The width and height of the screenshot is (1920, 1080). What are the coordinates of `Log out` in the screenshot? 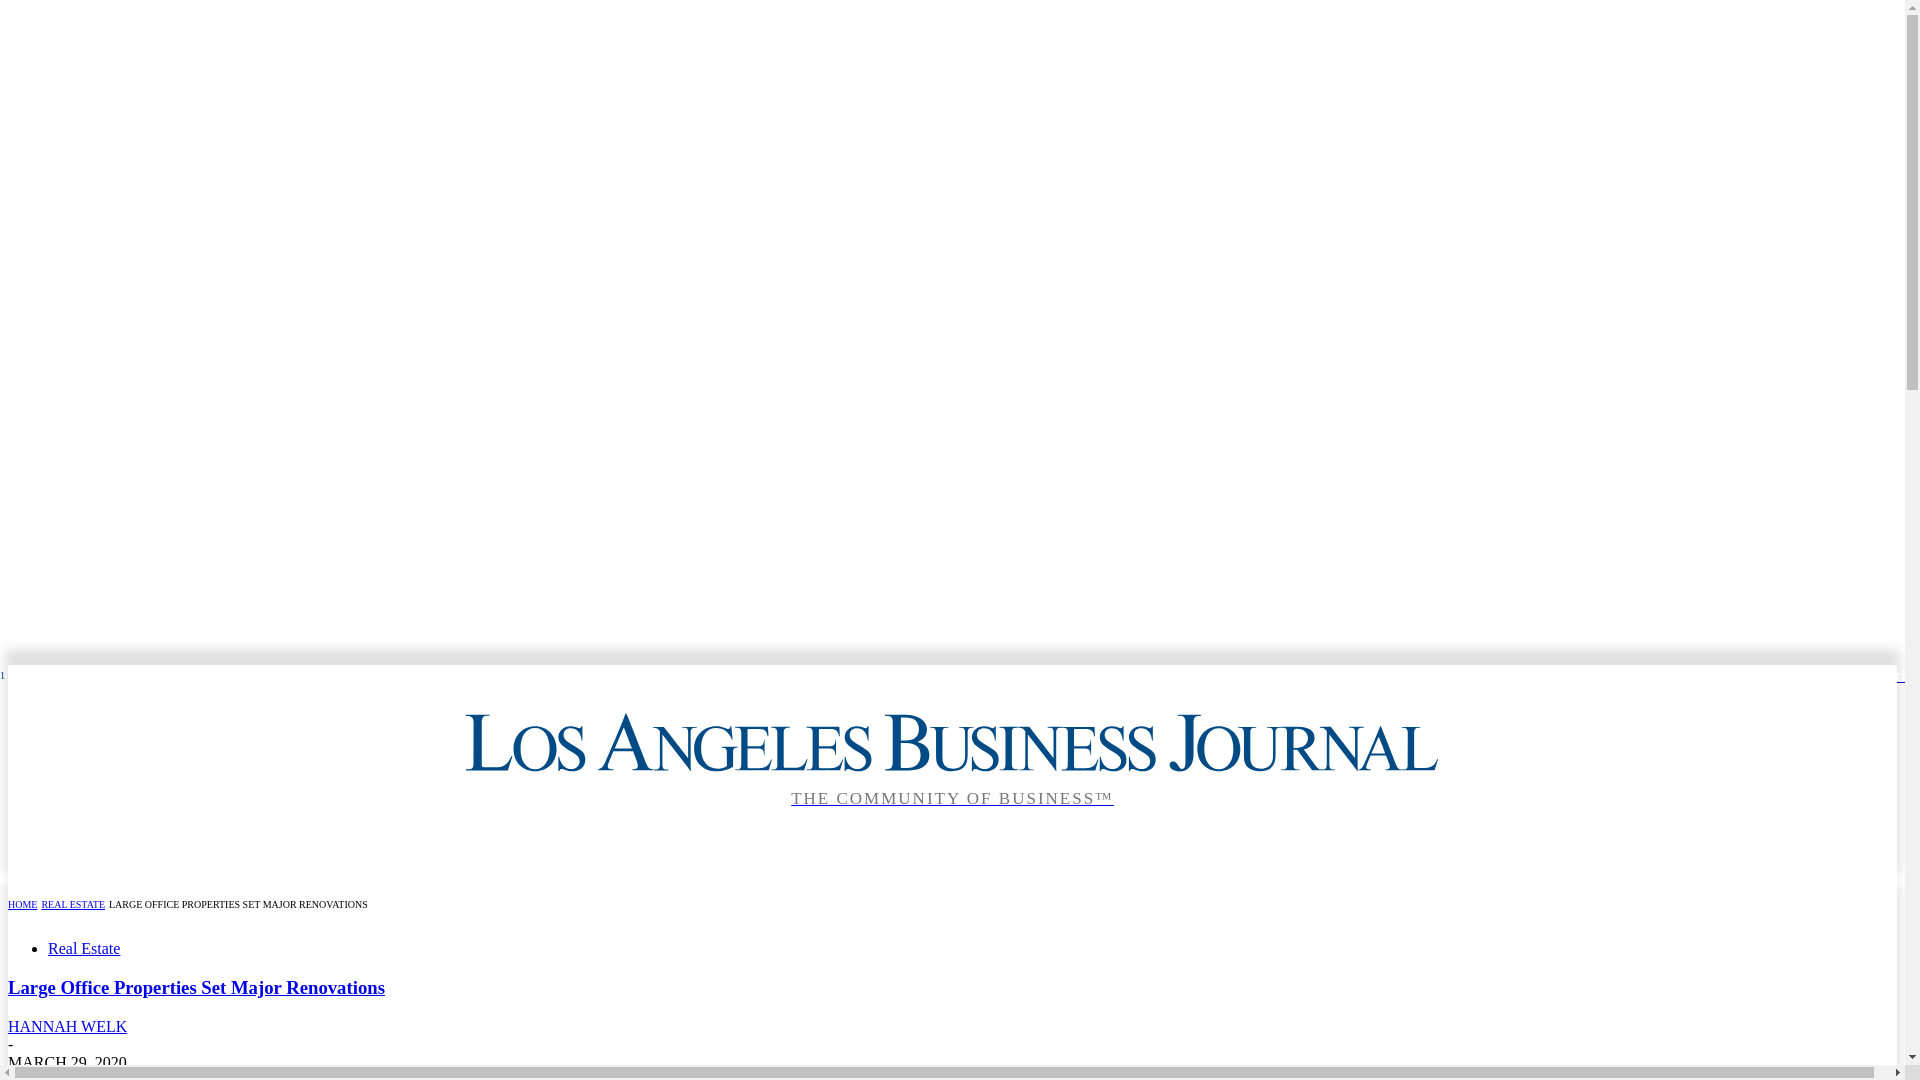 It's located at (1774, 675).